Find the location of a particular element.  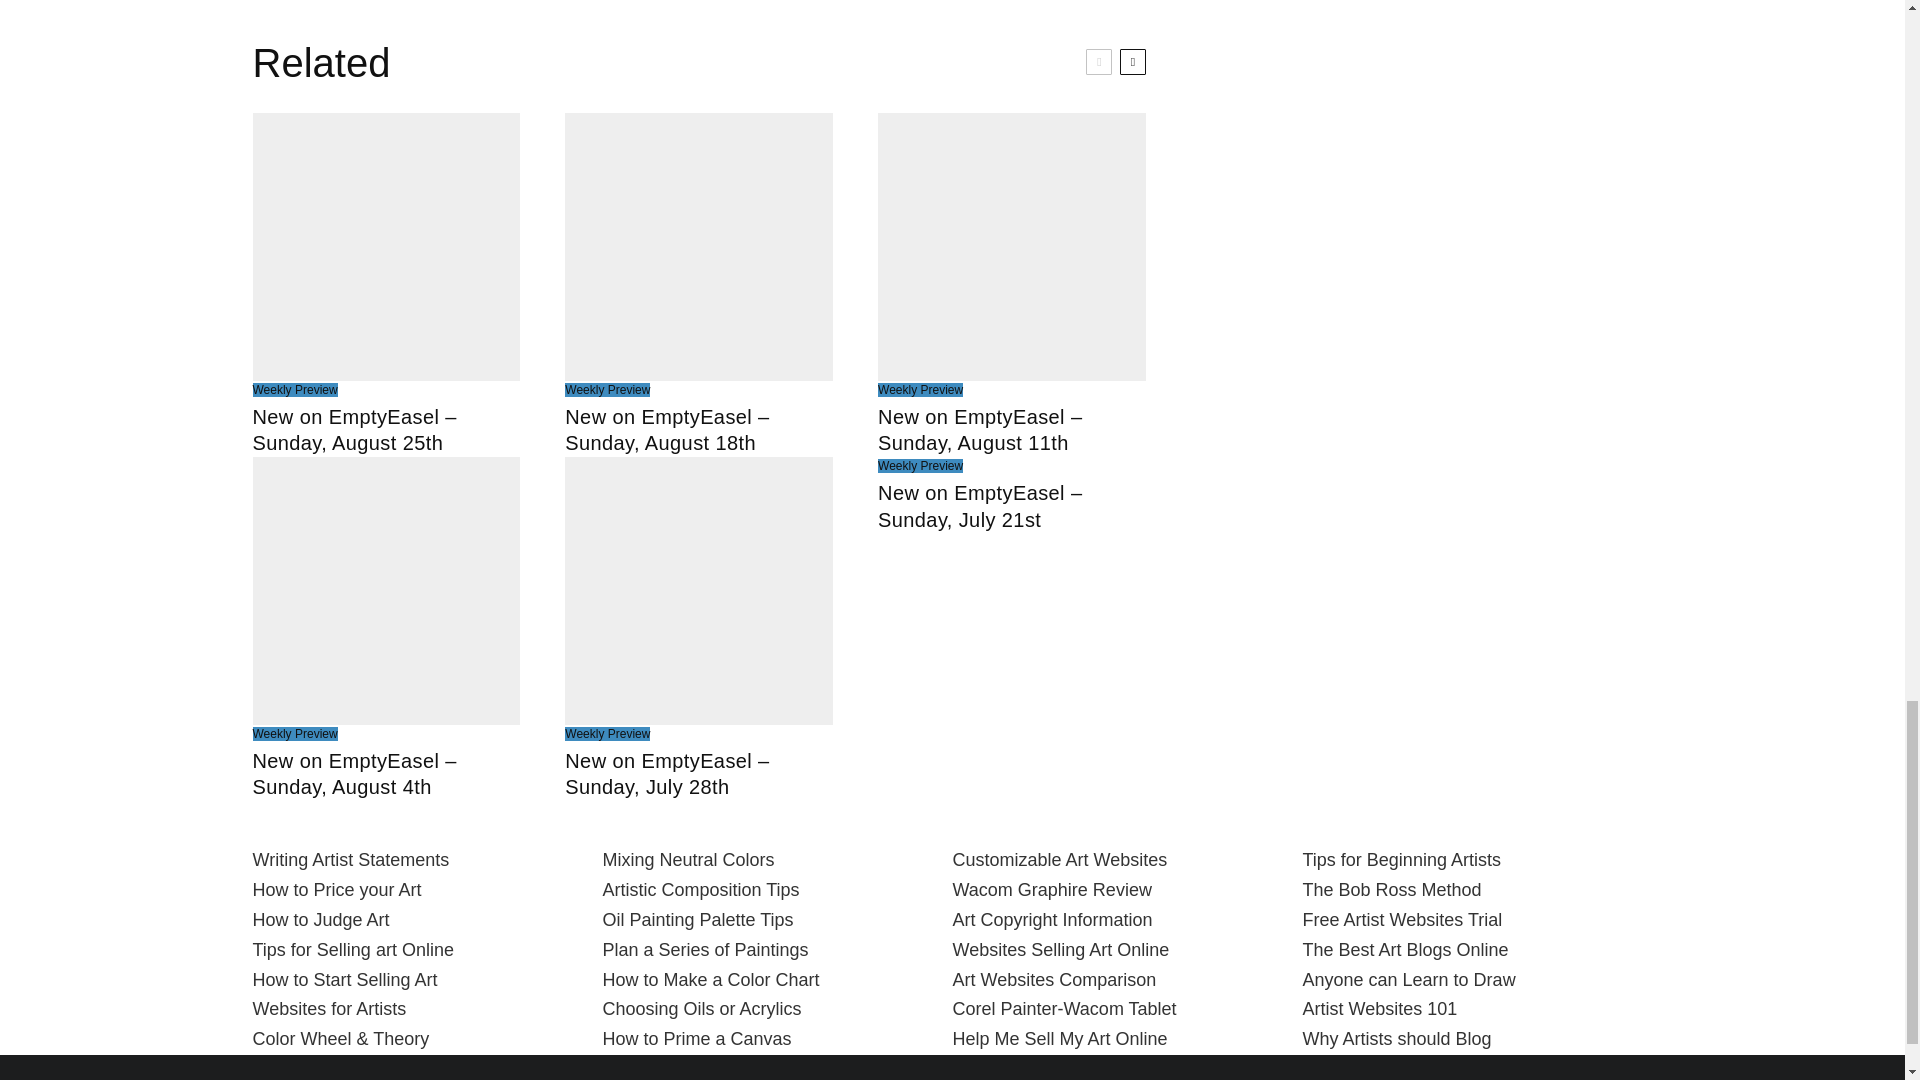

Article on how to mix neutral colors like brown and black is located at coordinates (688, 860).